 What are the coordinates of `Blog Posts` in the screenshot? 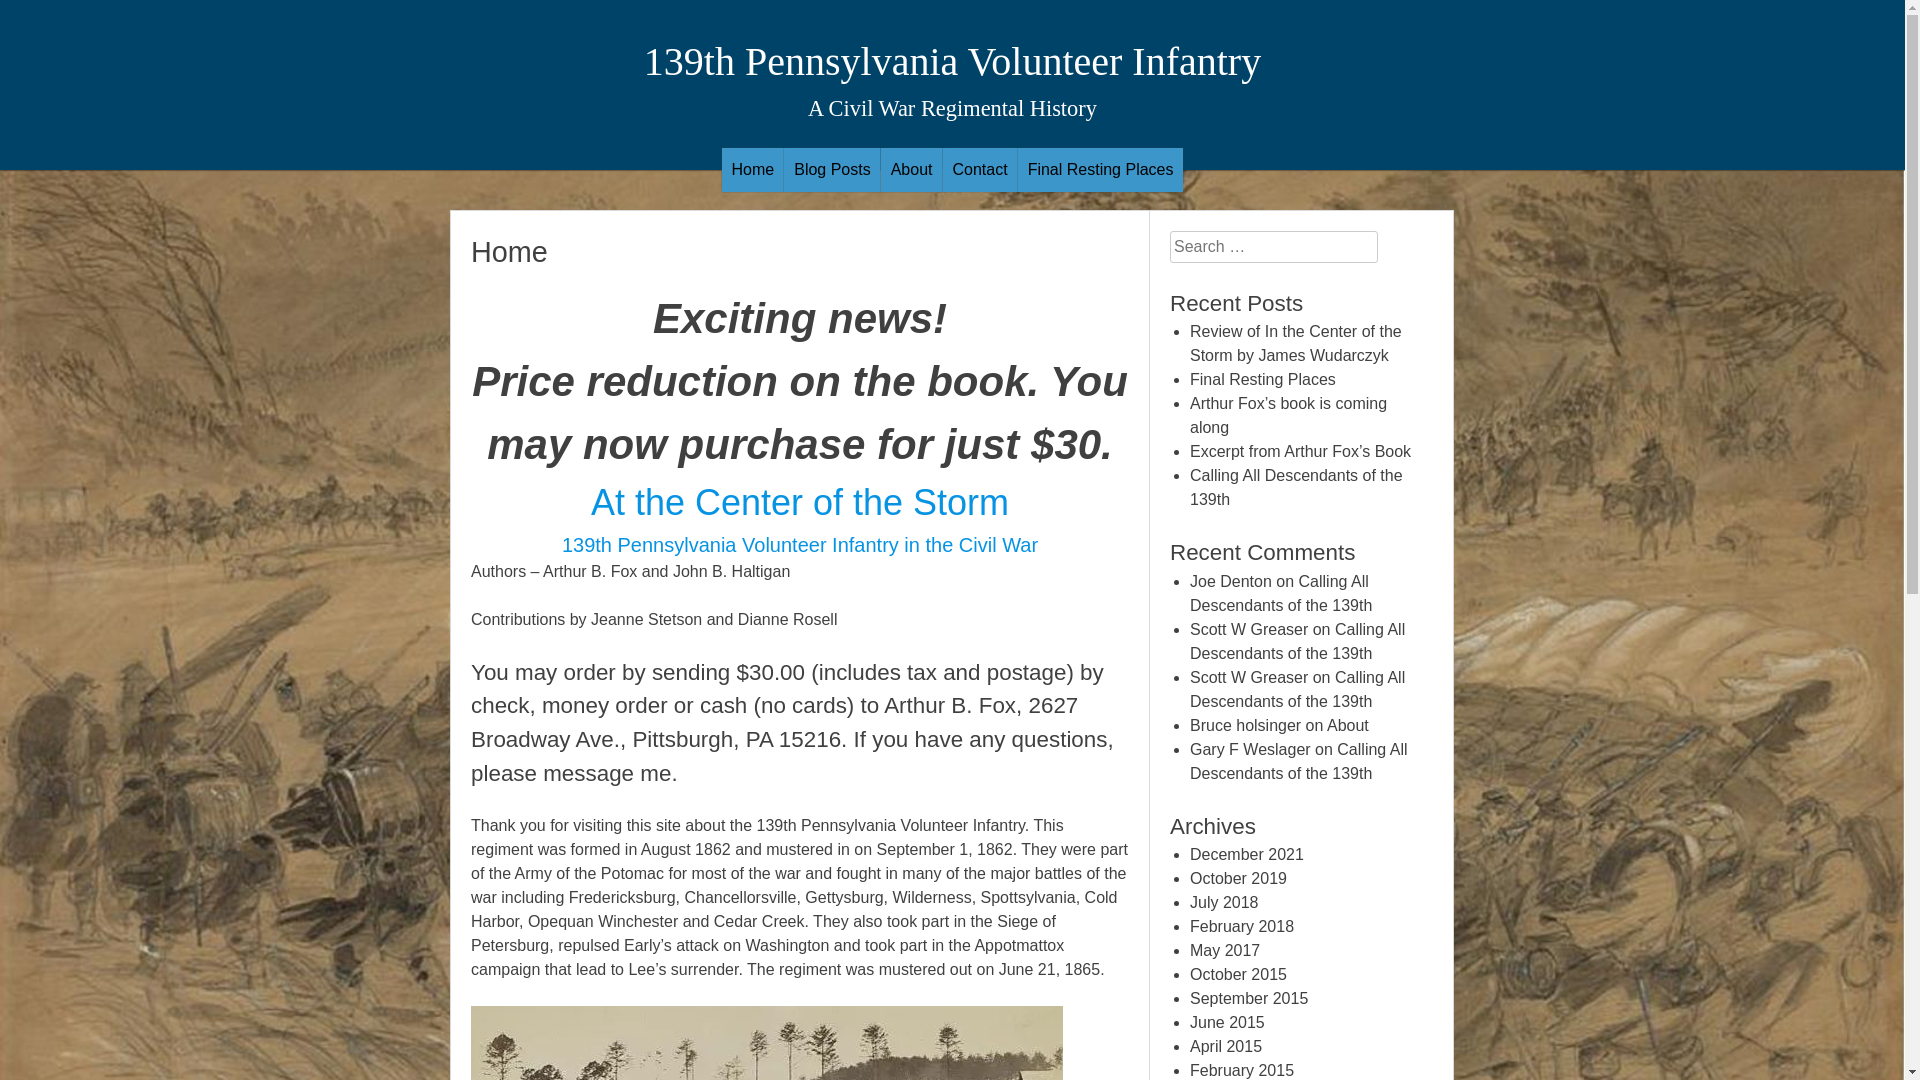 It's located at (832, 170).